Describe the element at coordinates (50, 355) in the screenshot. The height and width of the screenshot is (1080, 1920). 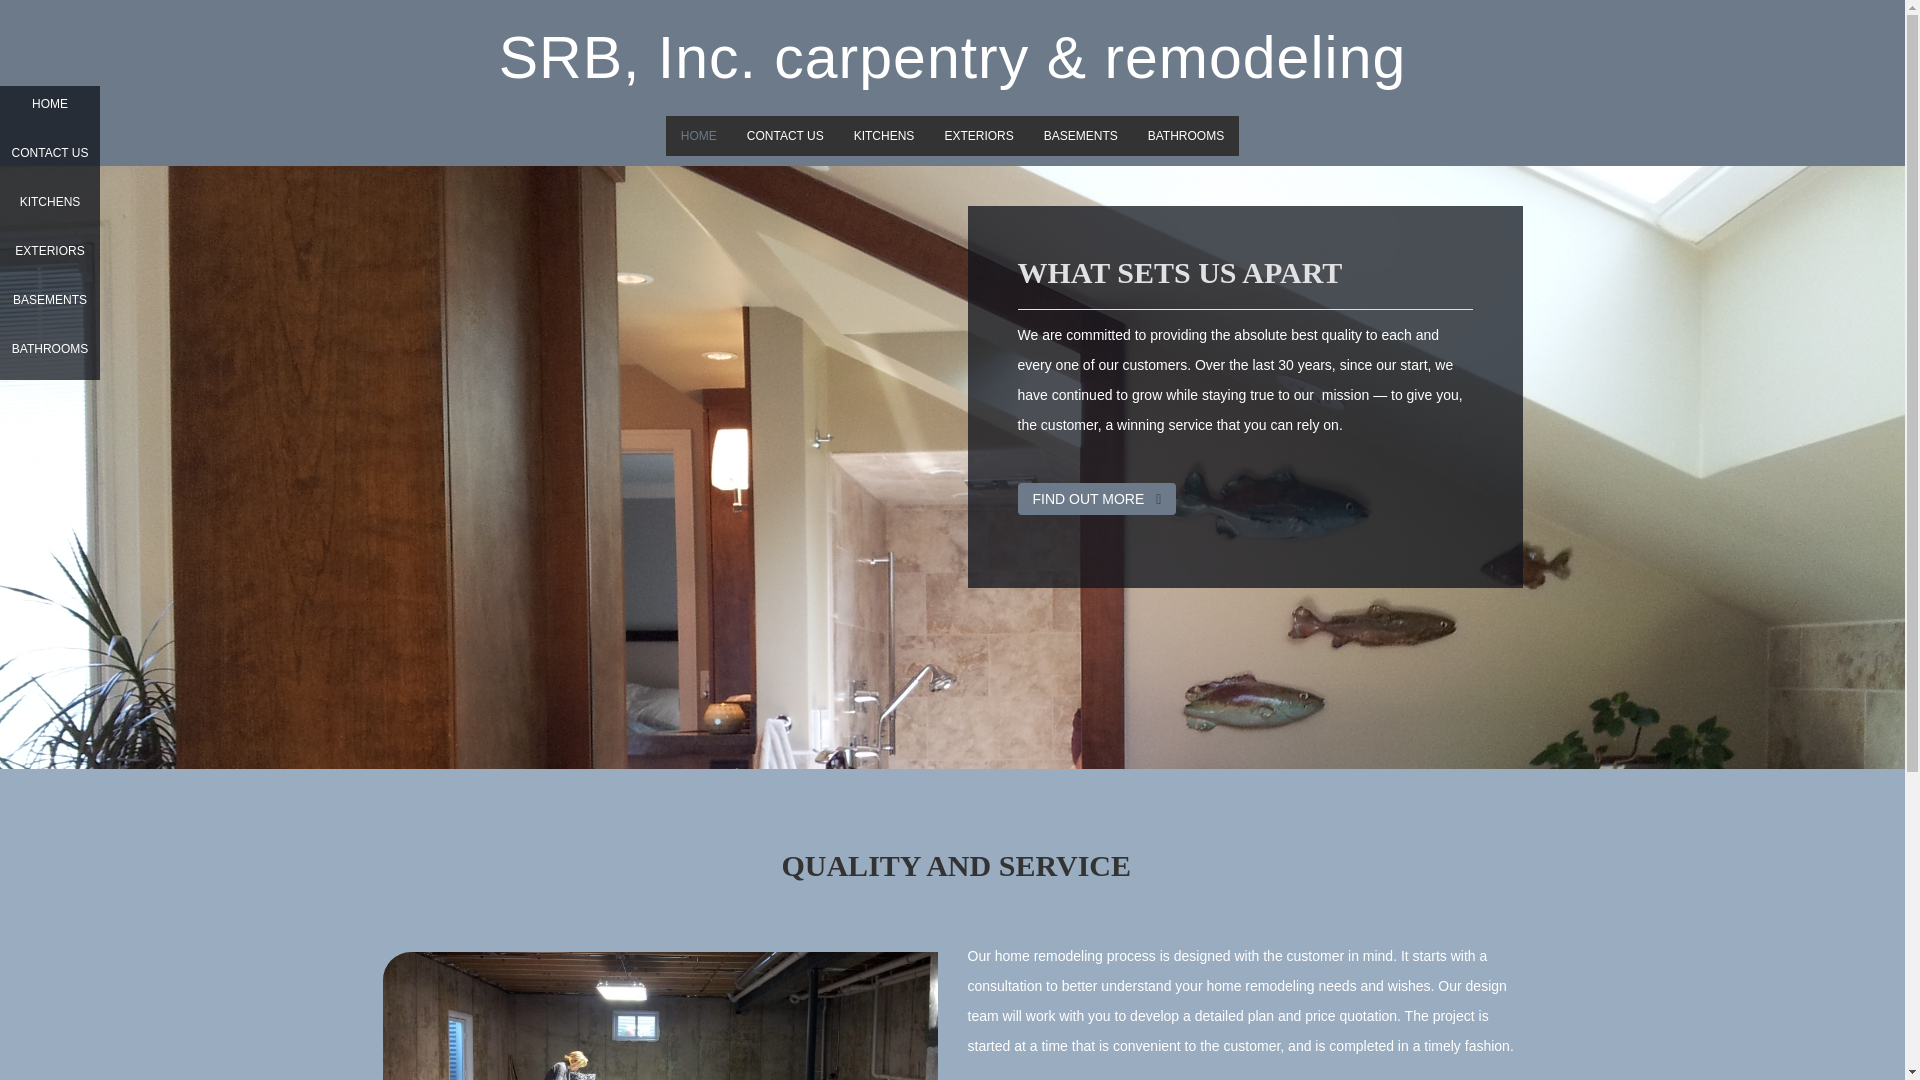
I see `BATHROOMS` at that location.